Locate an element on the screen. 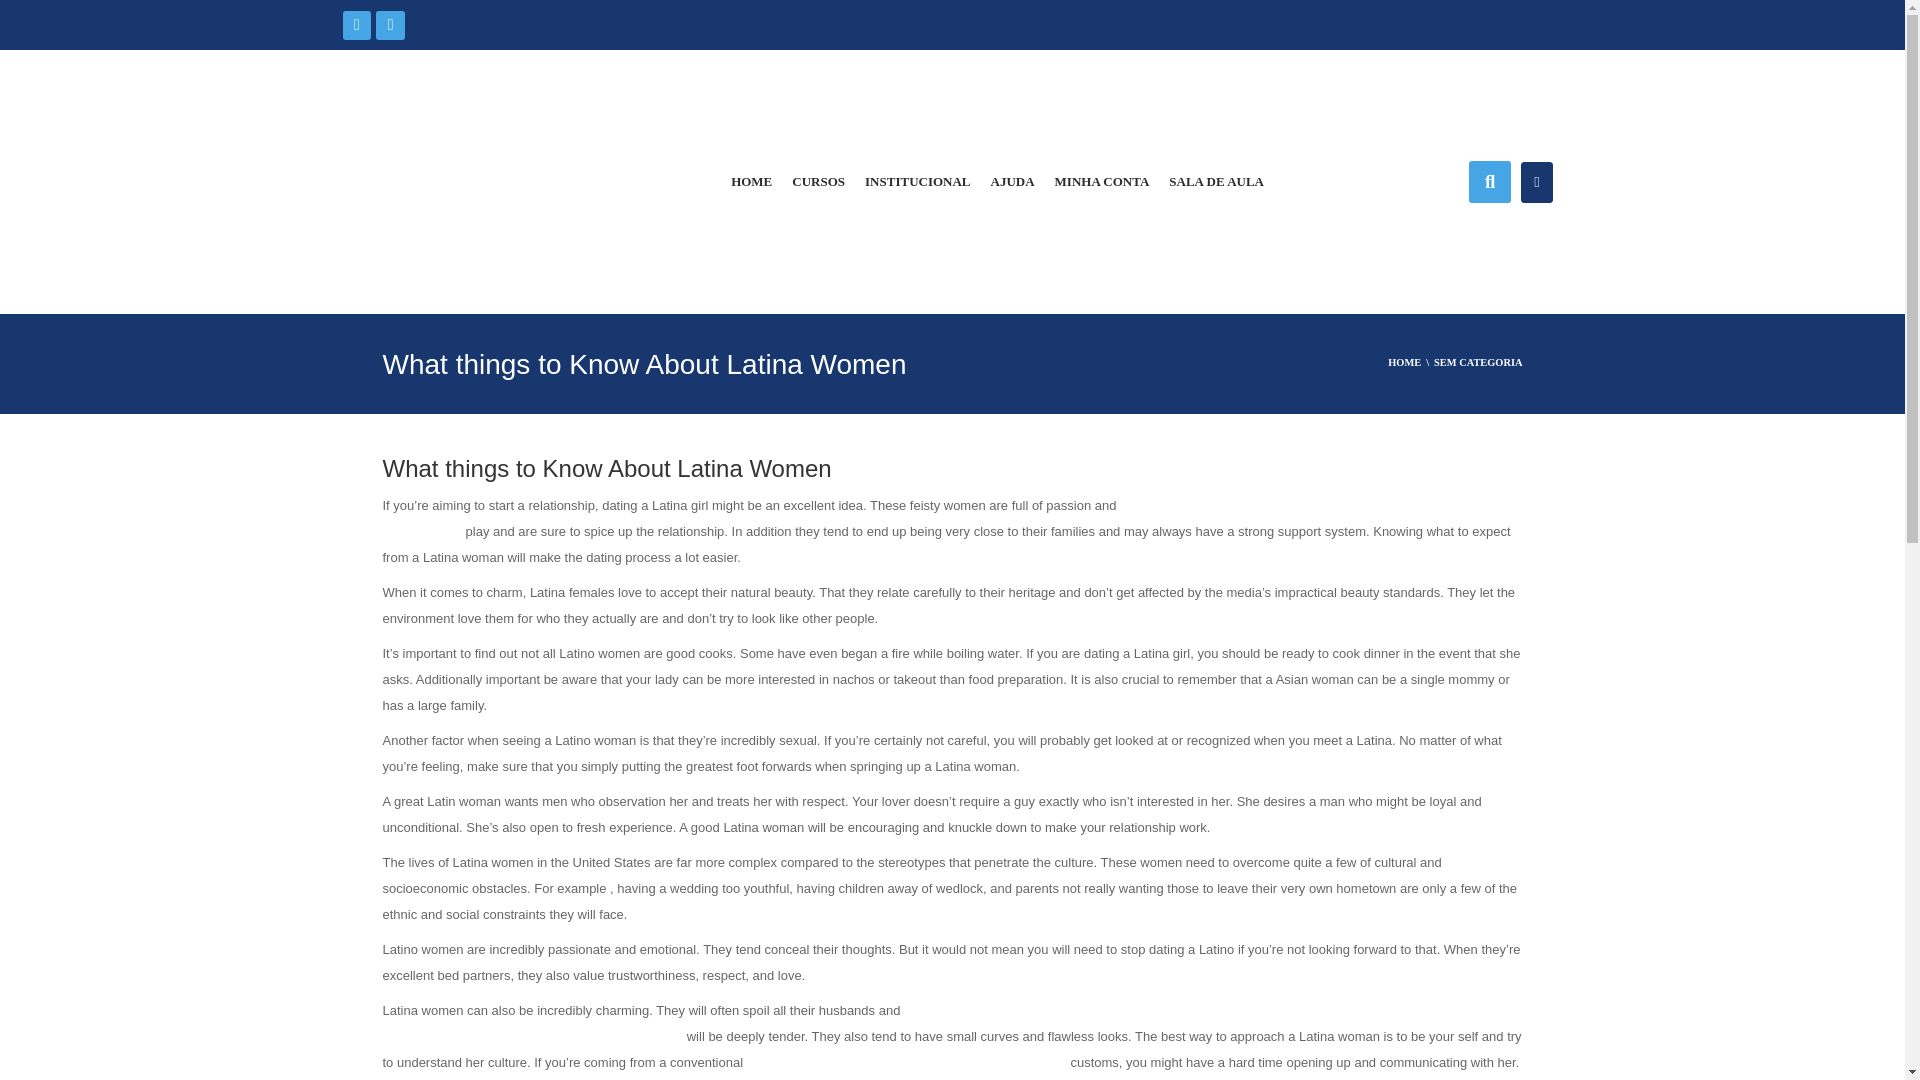  AJUDA is located at coordinates (1012, 182).